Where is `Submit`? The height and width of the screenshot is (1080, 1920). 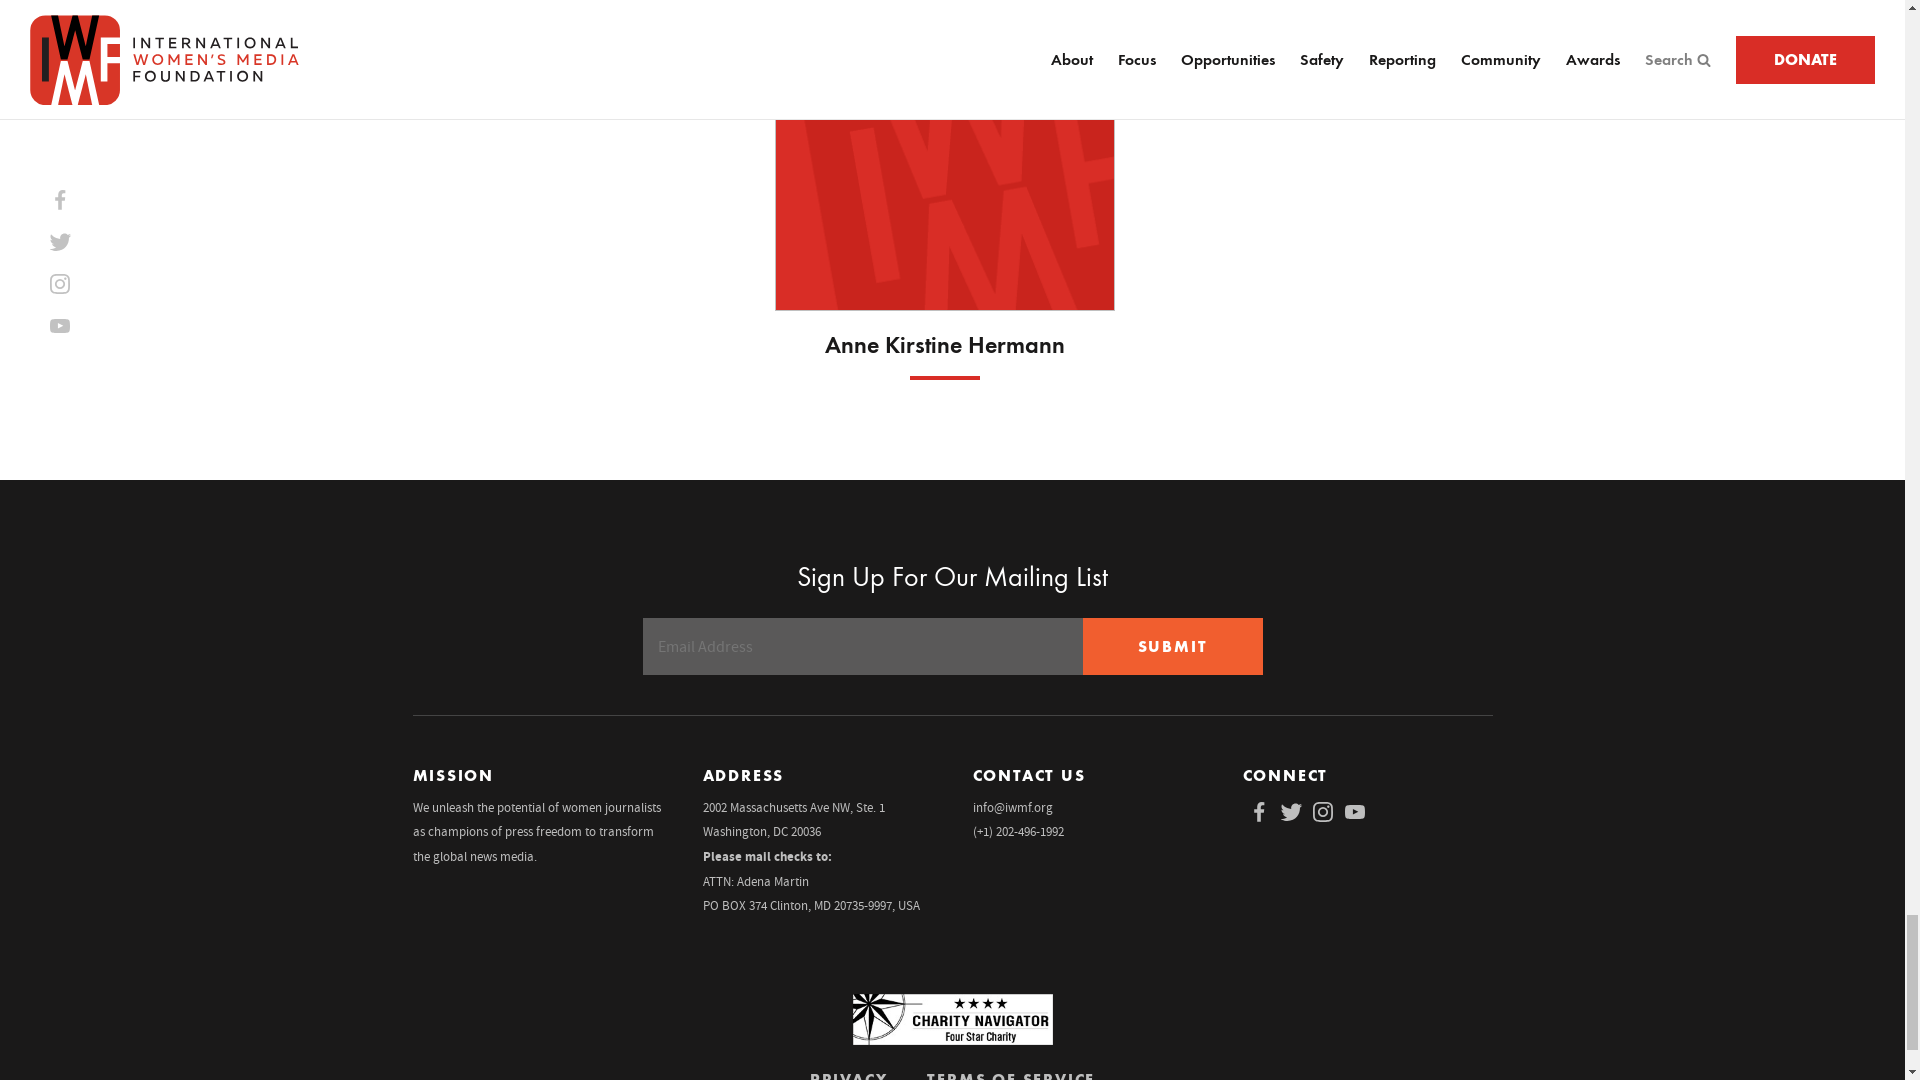 Submit is located at coordinates (1172, 646).